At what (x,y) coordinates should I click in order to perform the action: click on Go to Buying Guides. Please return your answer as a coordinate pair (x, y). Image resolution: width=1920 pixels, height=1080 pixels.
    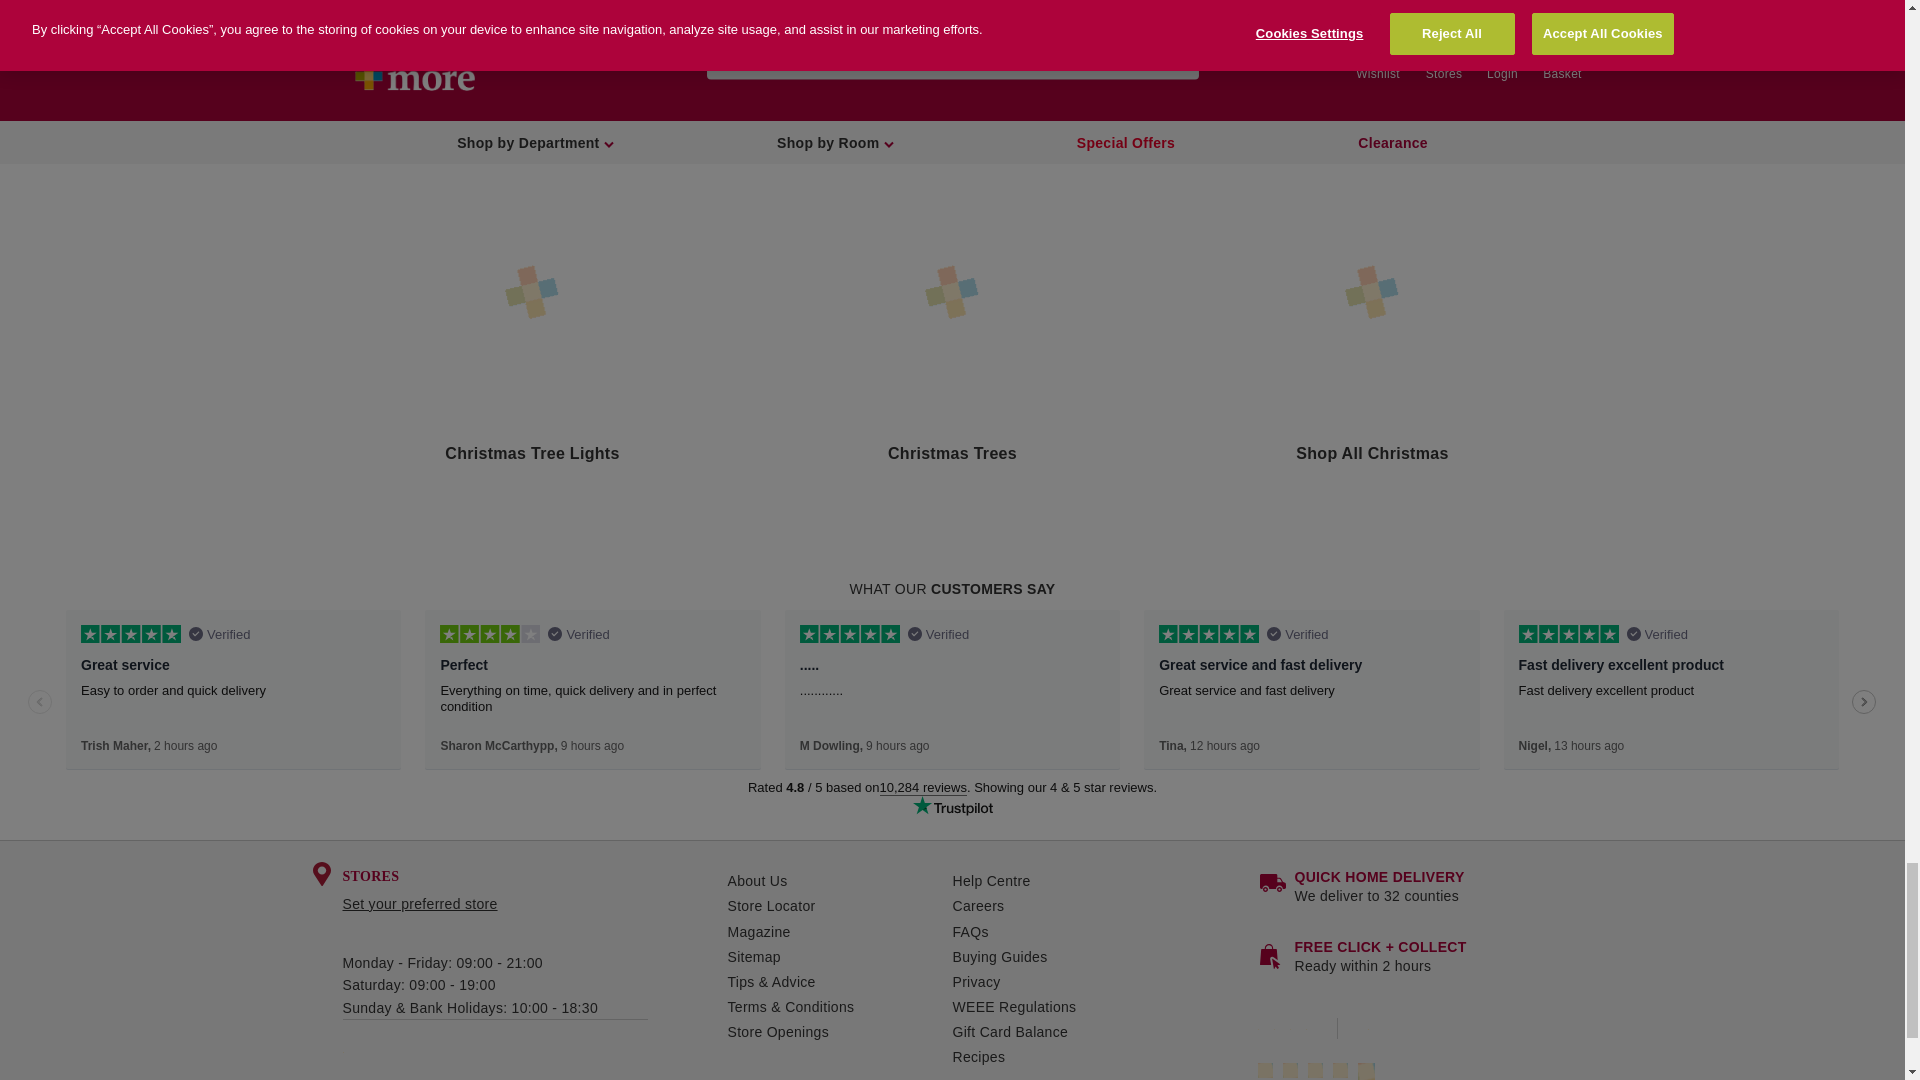
    Looking at the image, I should click on (1104, 957).